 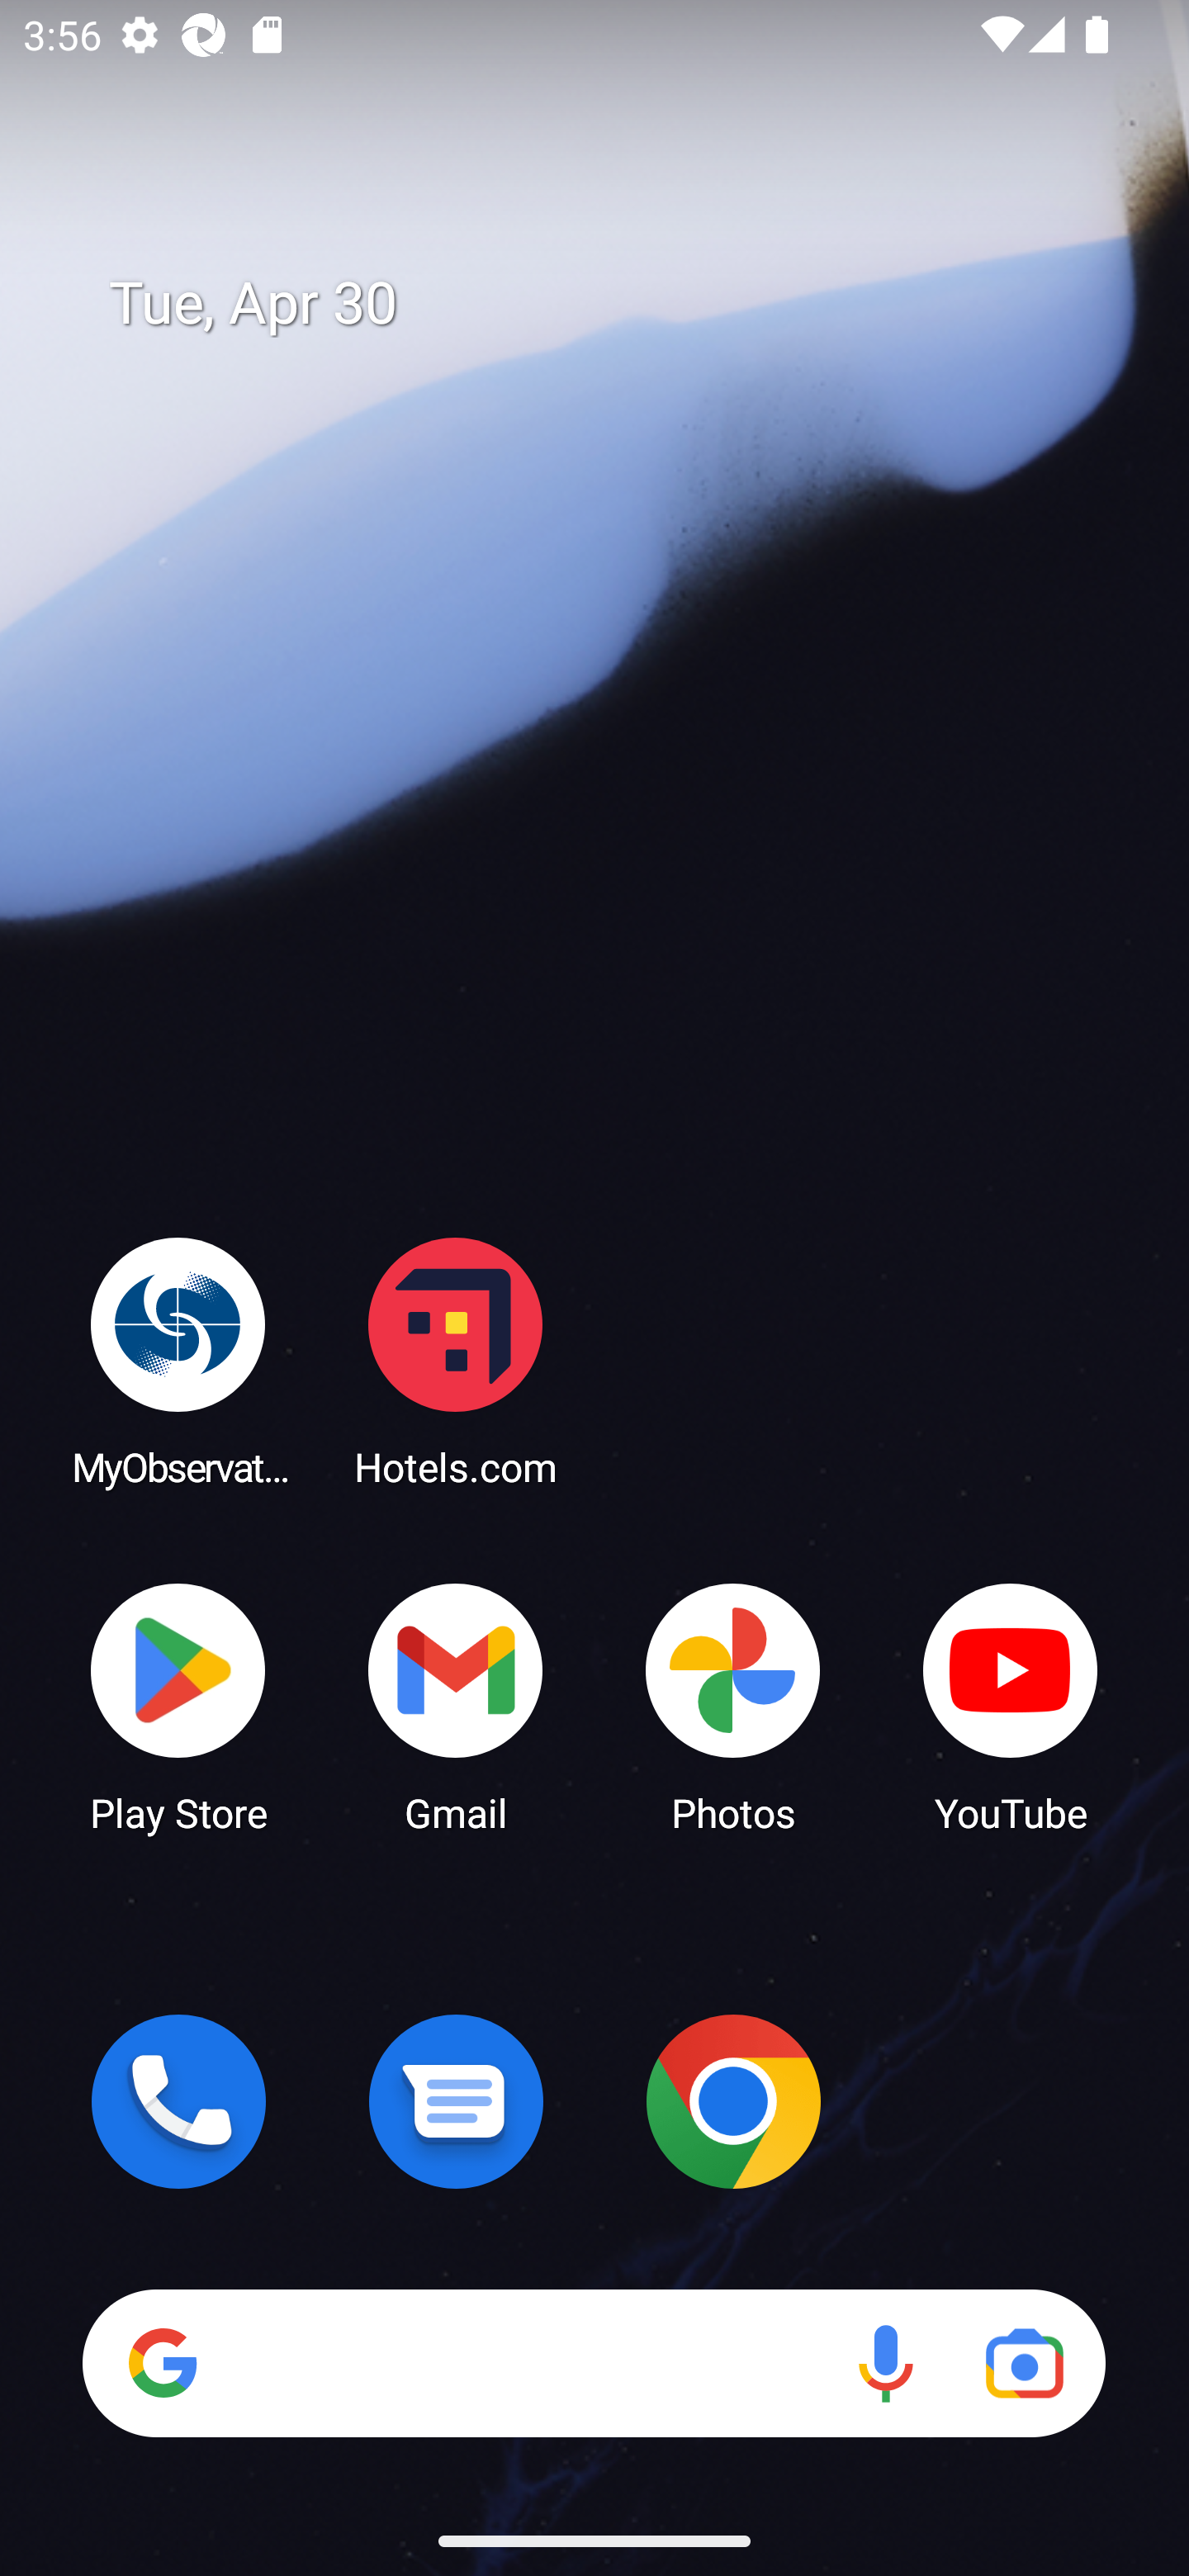 I want to click on Chrome, so click(x=733, y=2101).